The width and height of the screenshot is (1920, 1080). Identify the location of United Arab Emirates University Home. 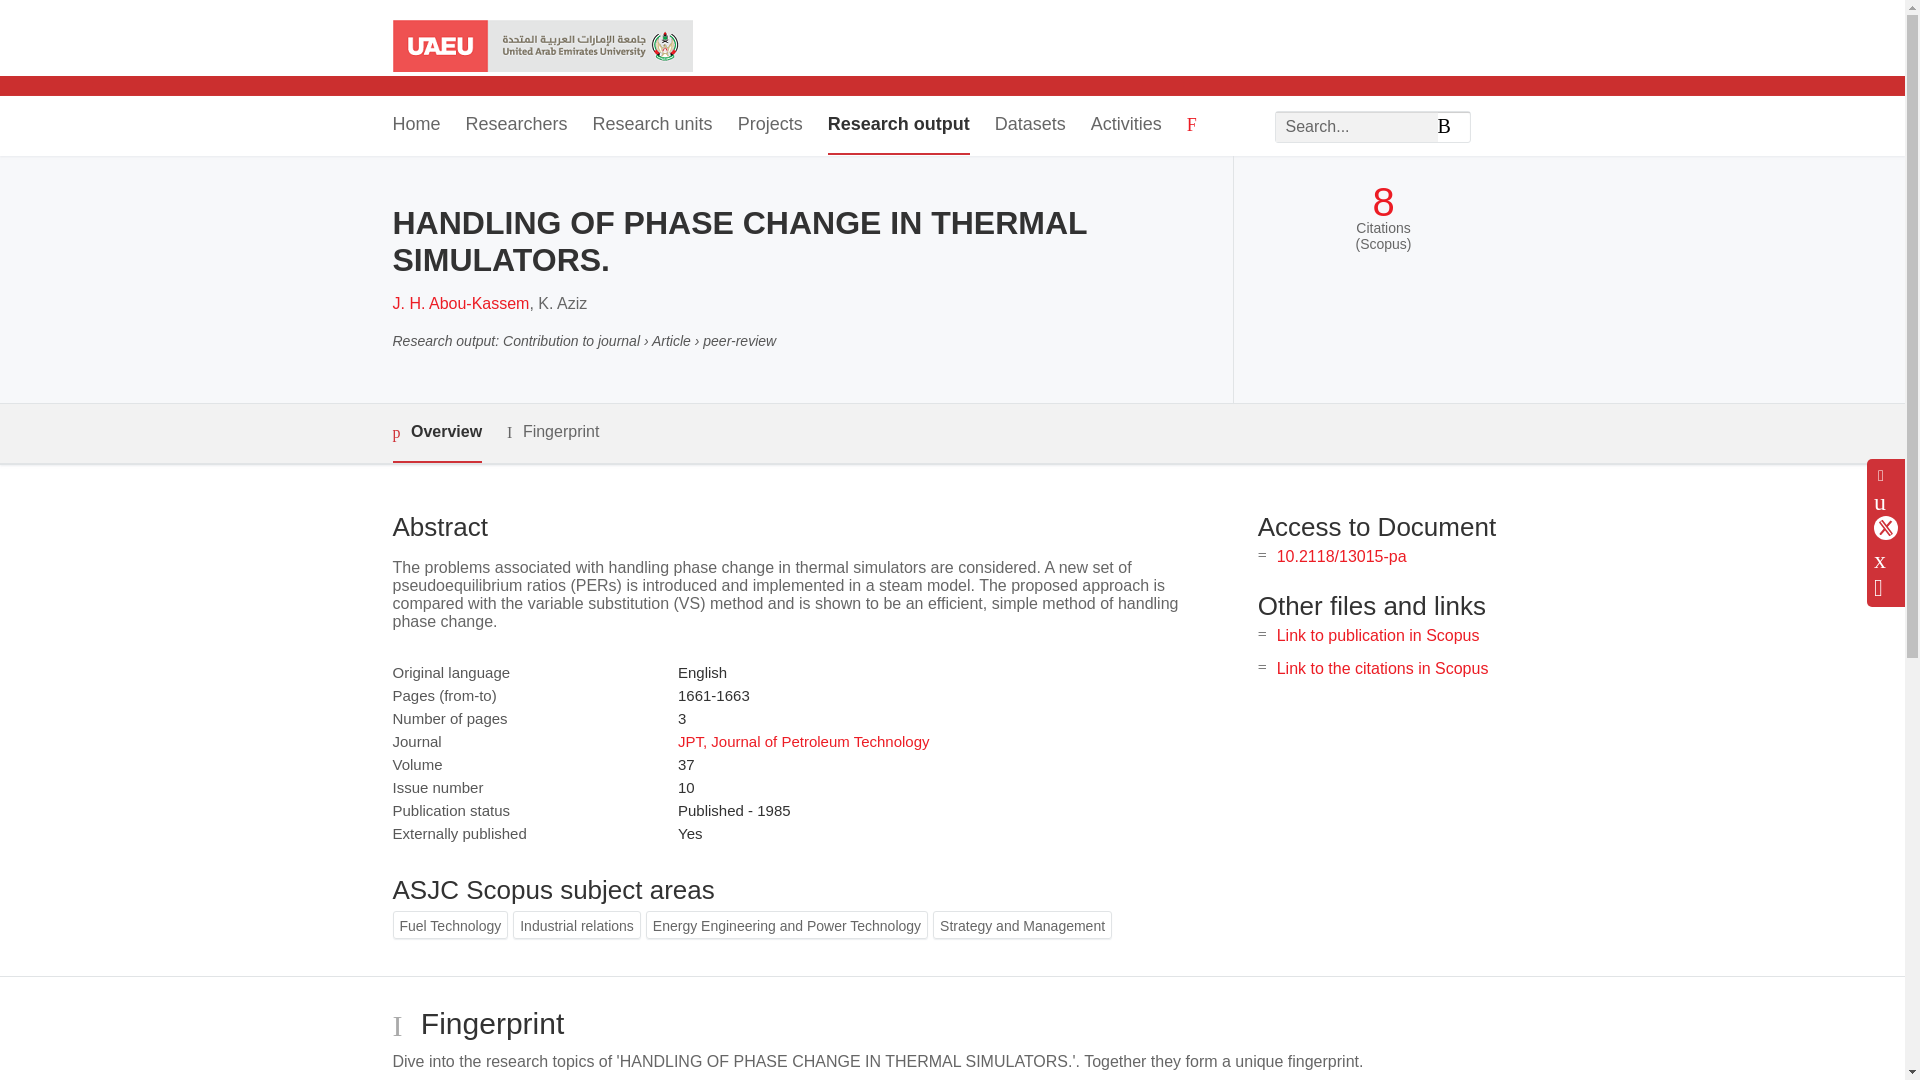
(541, 48).